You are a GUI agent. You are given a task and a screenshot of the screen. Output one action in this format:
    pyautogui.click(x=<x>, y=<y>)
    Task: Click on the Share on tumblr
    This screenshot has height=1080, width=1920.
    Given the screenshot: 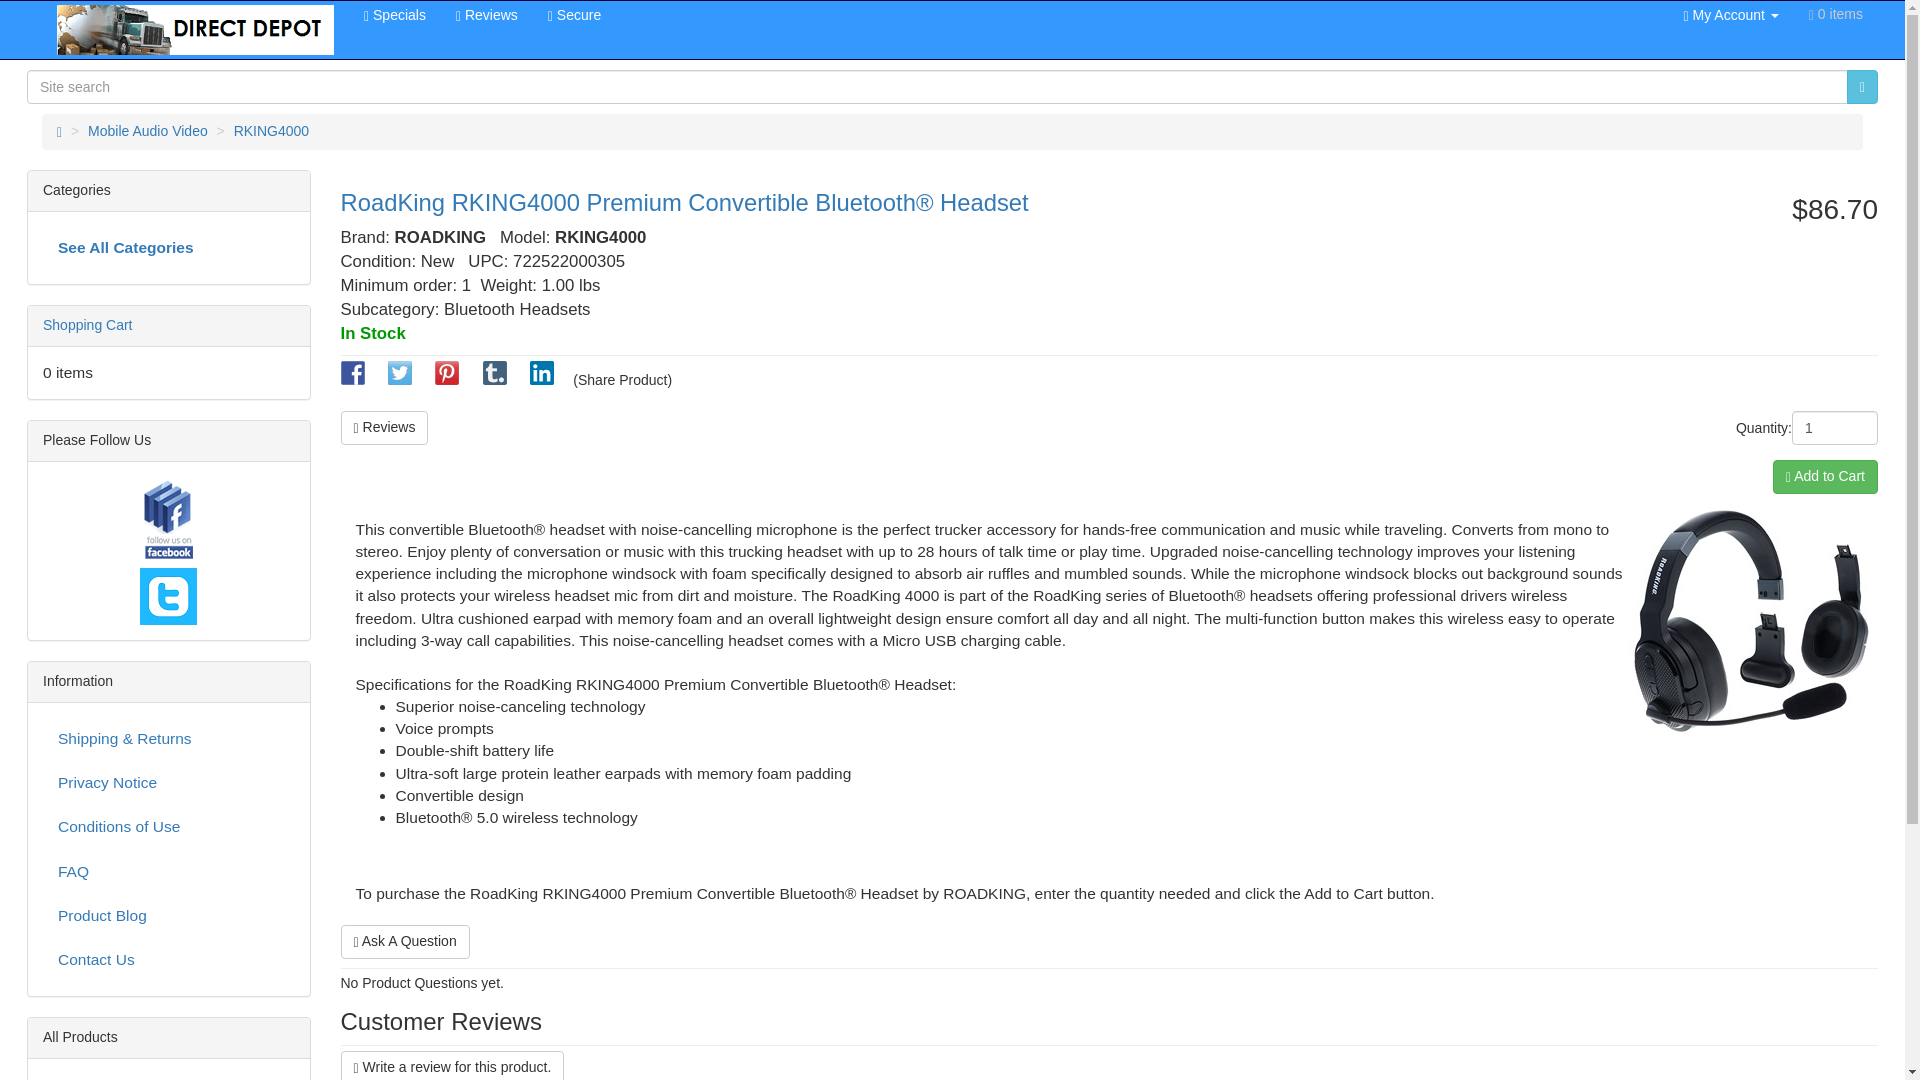 What is the action you would take?
    pyautogui.click(x=494, y=379)
    